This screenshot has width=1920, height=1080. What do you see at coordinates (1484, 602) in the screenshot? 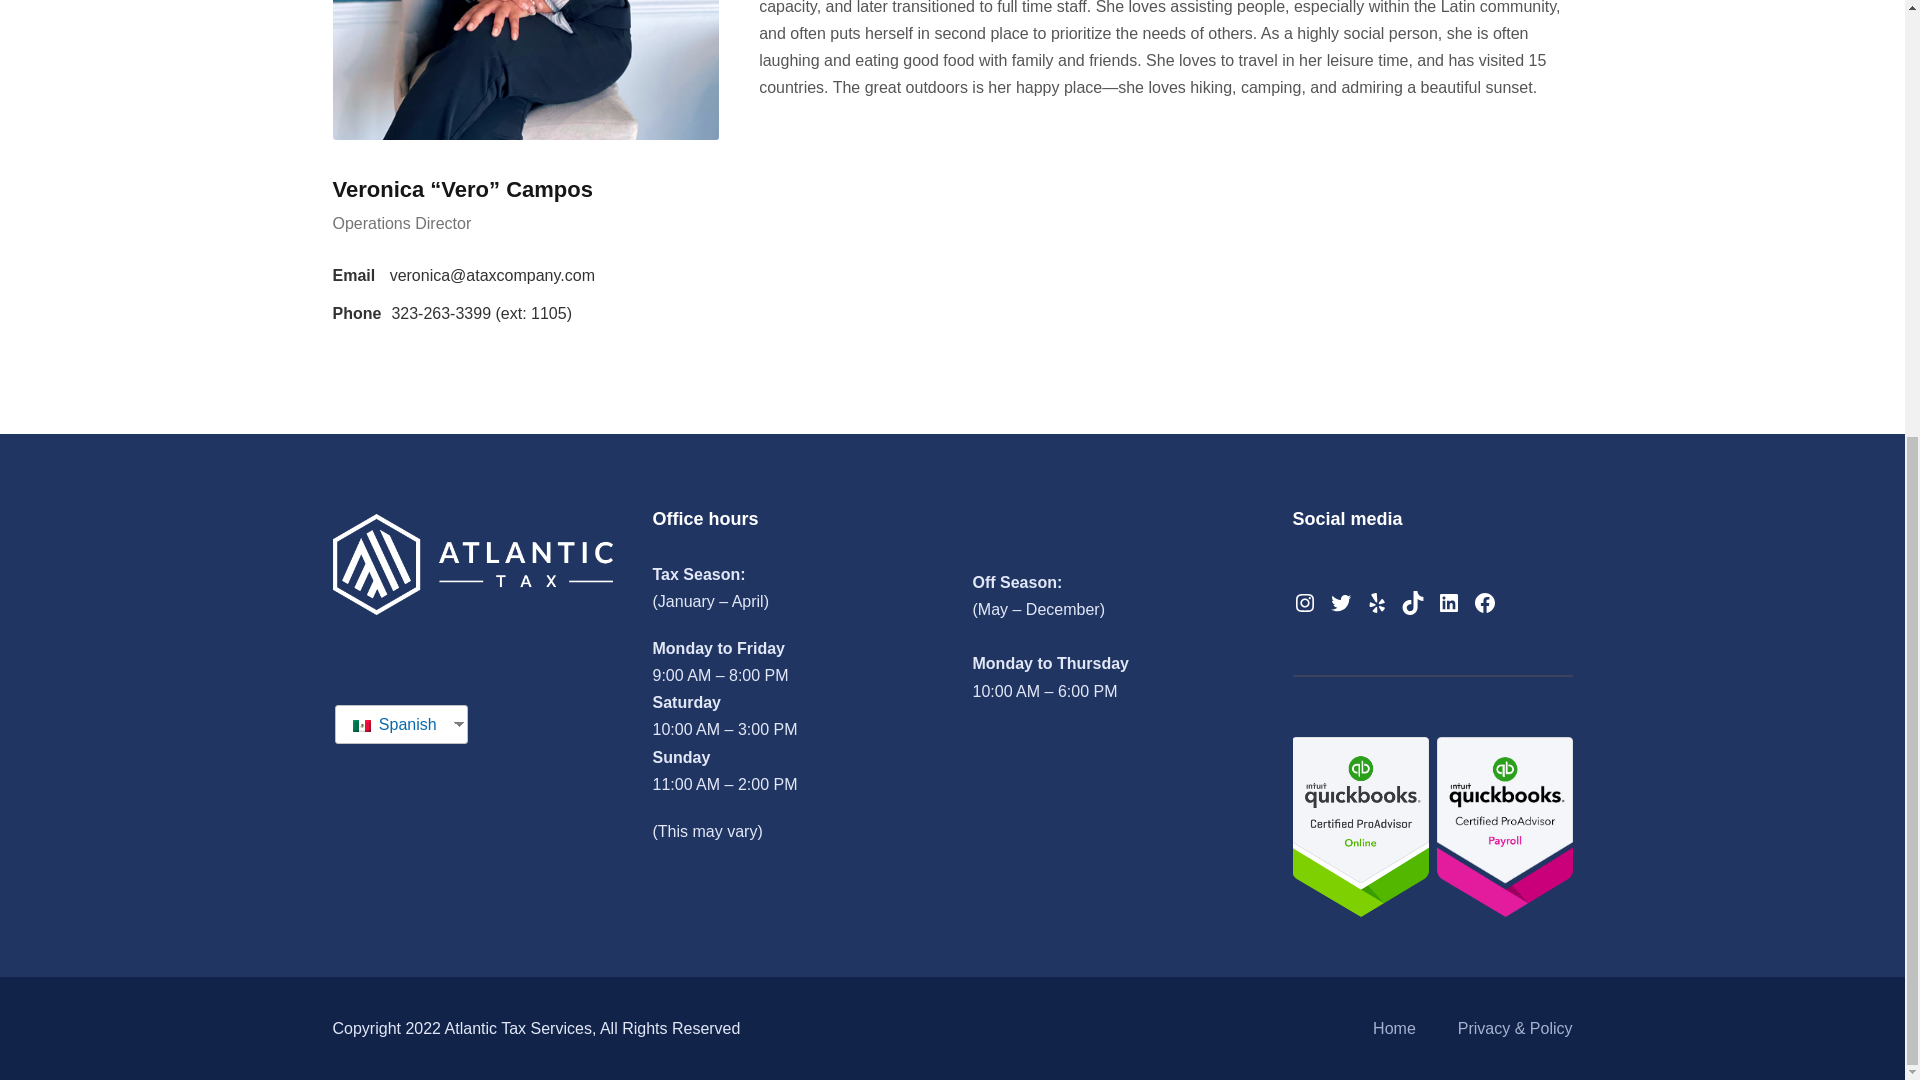
I see `Facebook` at bounding box center [1484, 602].